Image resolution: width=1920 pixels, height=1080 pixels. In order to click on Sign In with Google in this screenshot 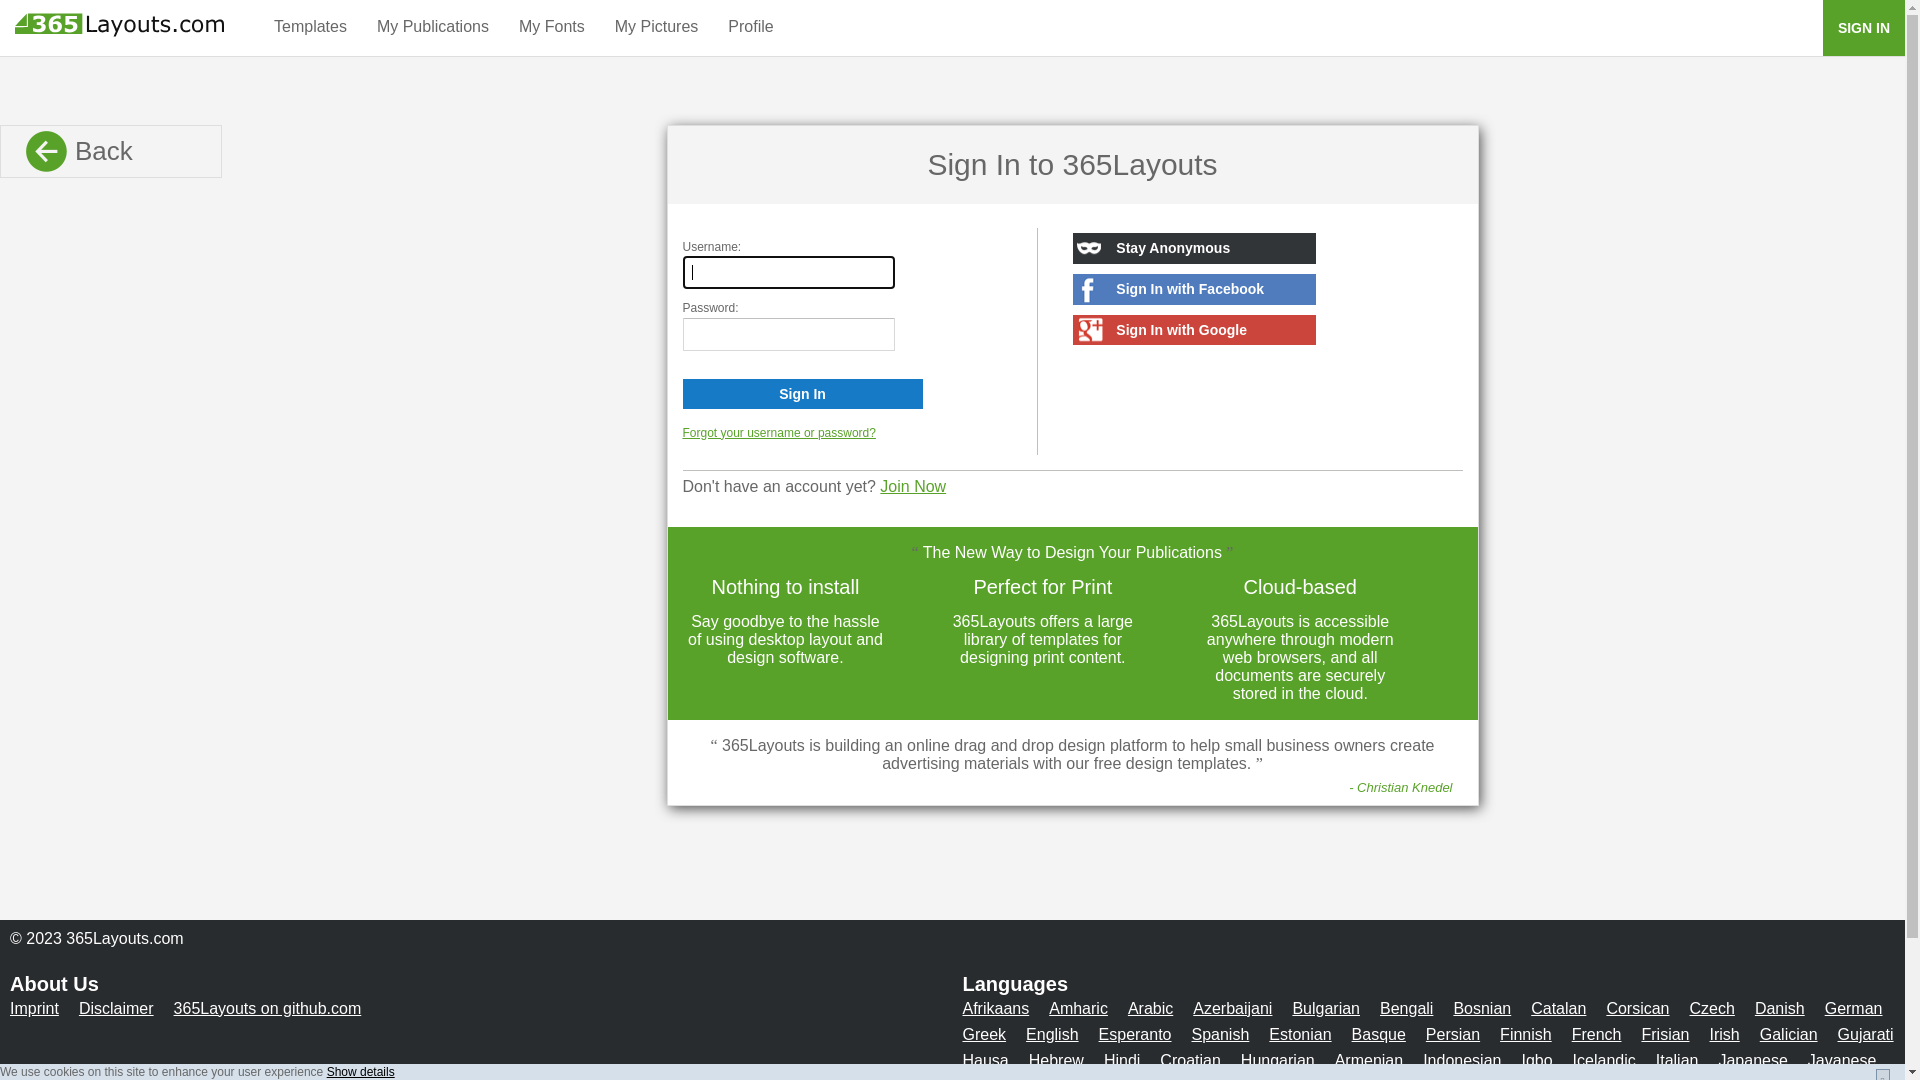, I will do `click(1194, 330)`.